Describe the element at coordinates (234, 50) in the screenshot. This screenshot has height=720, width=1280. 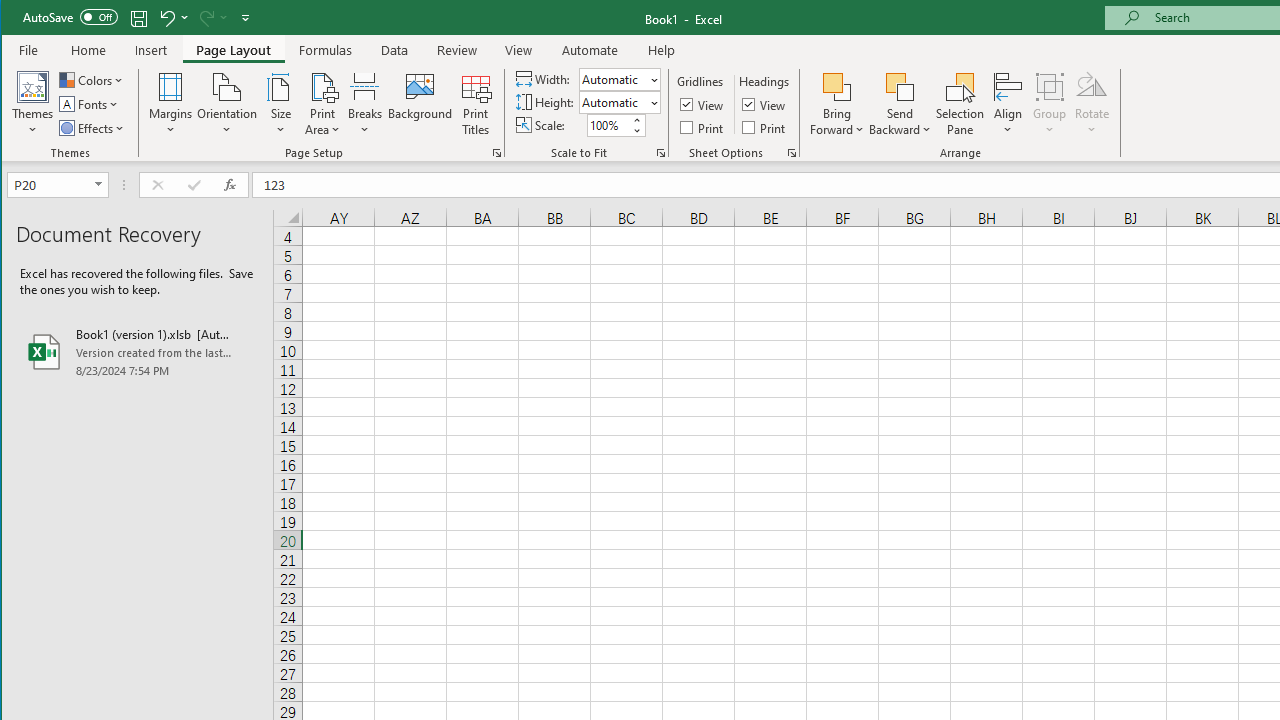
I see `Page Layout` at that location.